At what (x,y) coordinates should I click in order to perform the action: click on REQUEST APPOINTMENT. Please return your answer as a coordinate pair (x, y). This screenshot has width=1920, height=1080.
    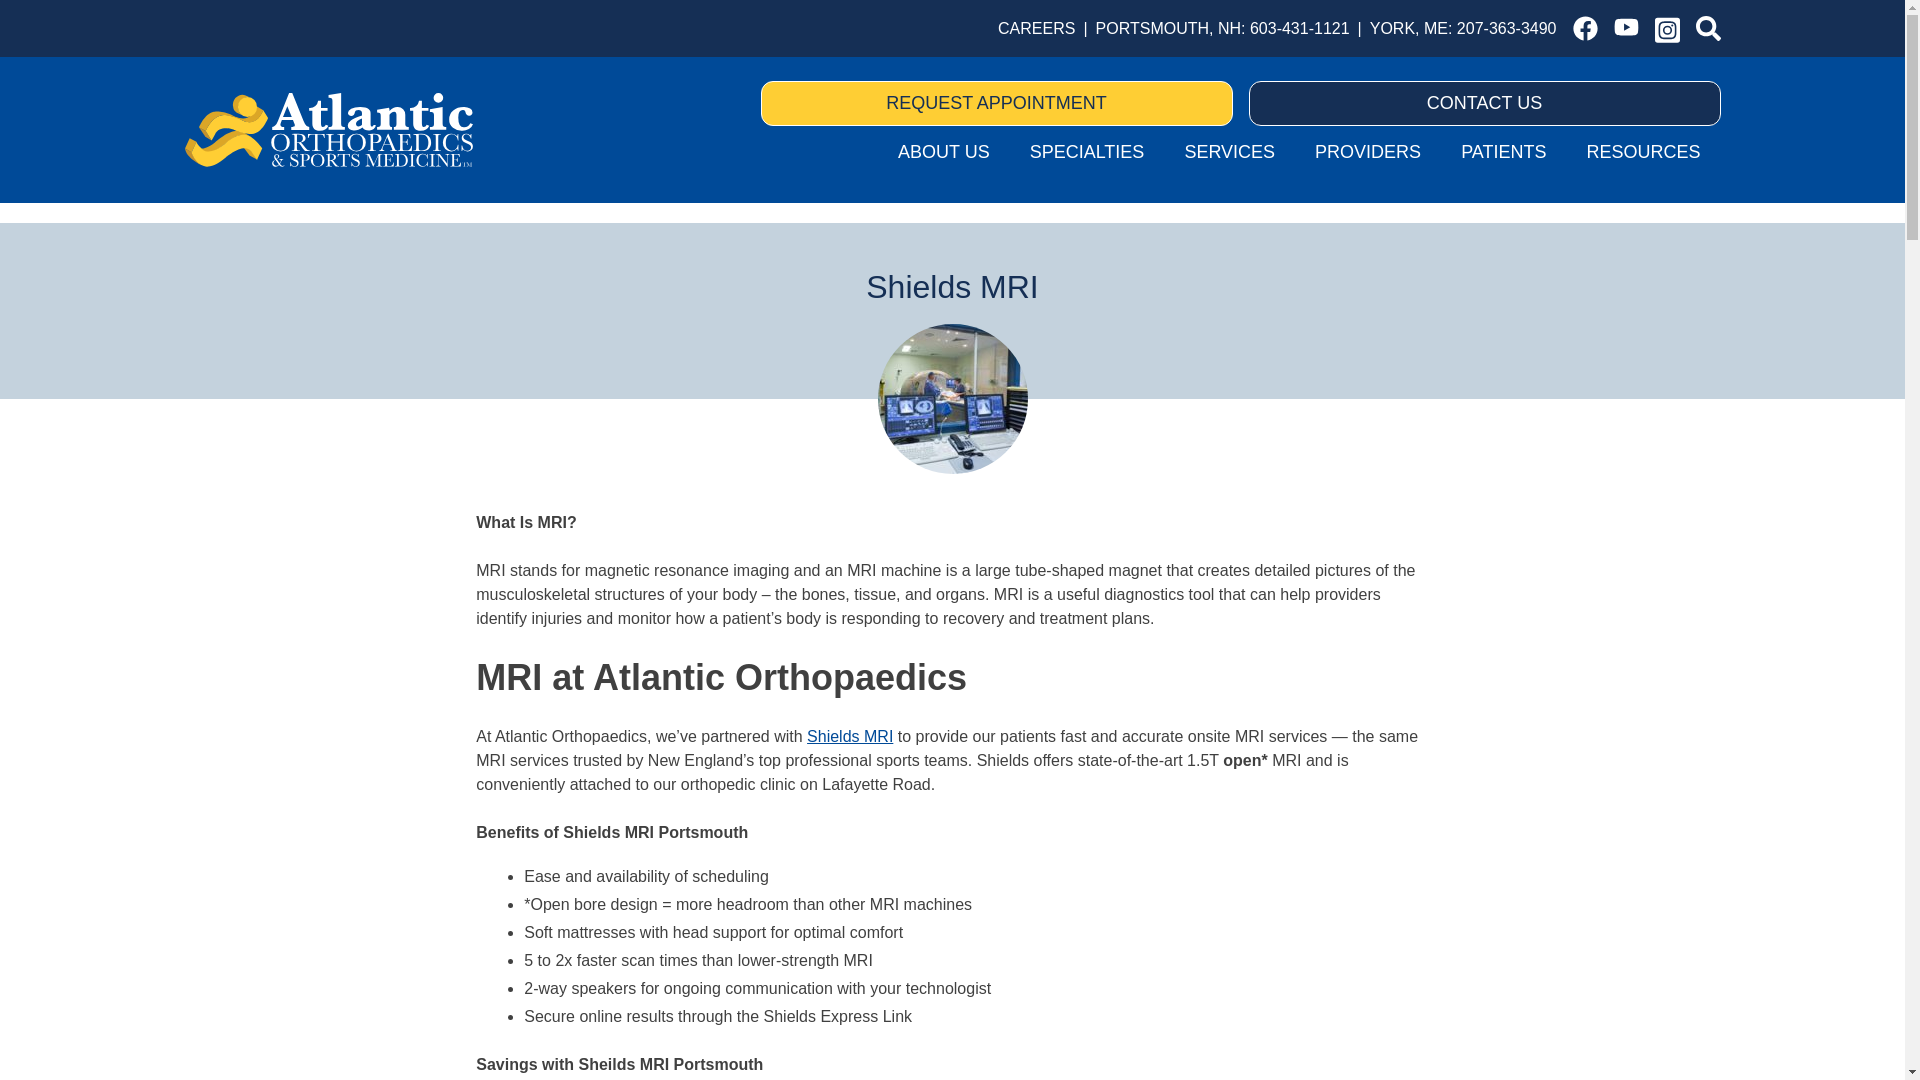
    Looking at the image, I should click on (996, 104).